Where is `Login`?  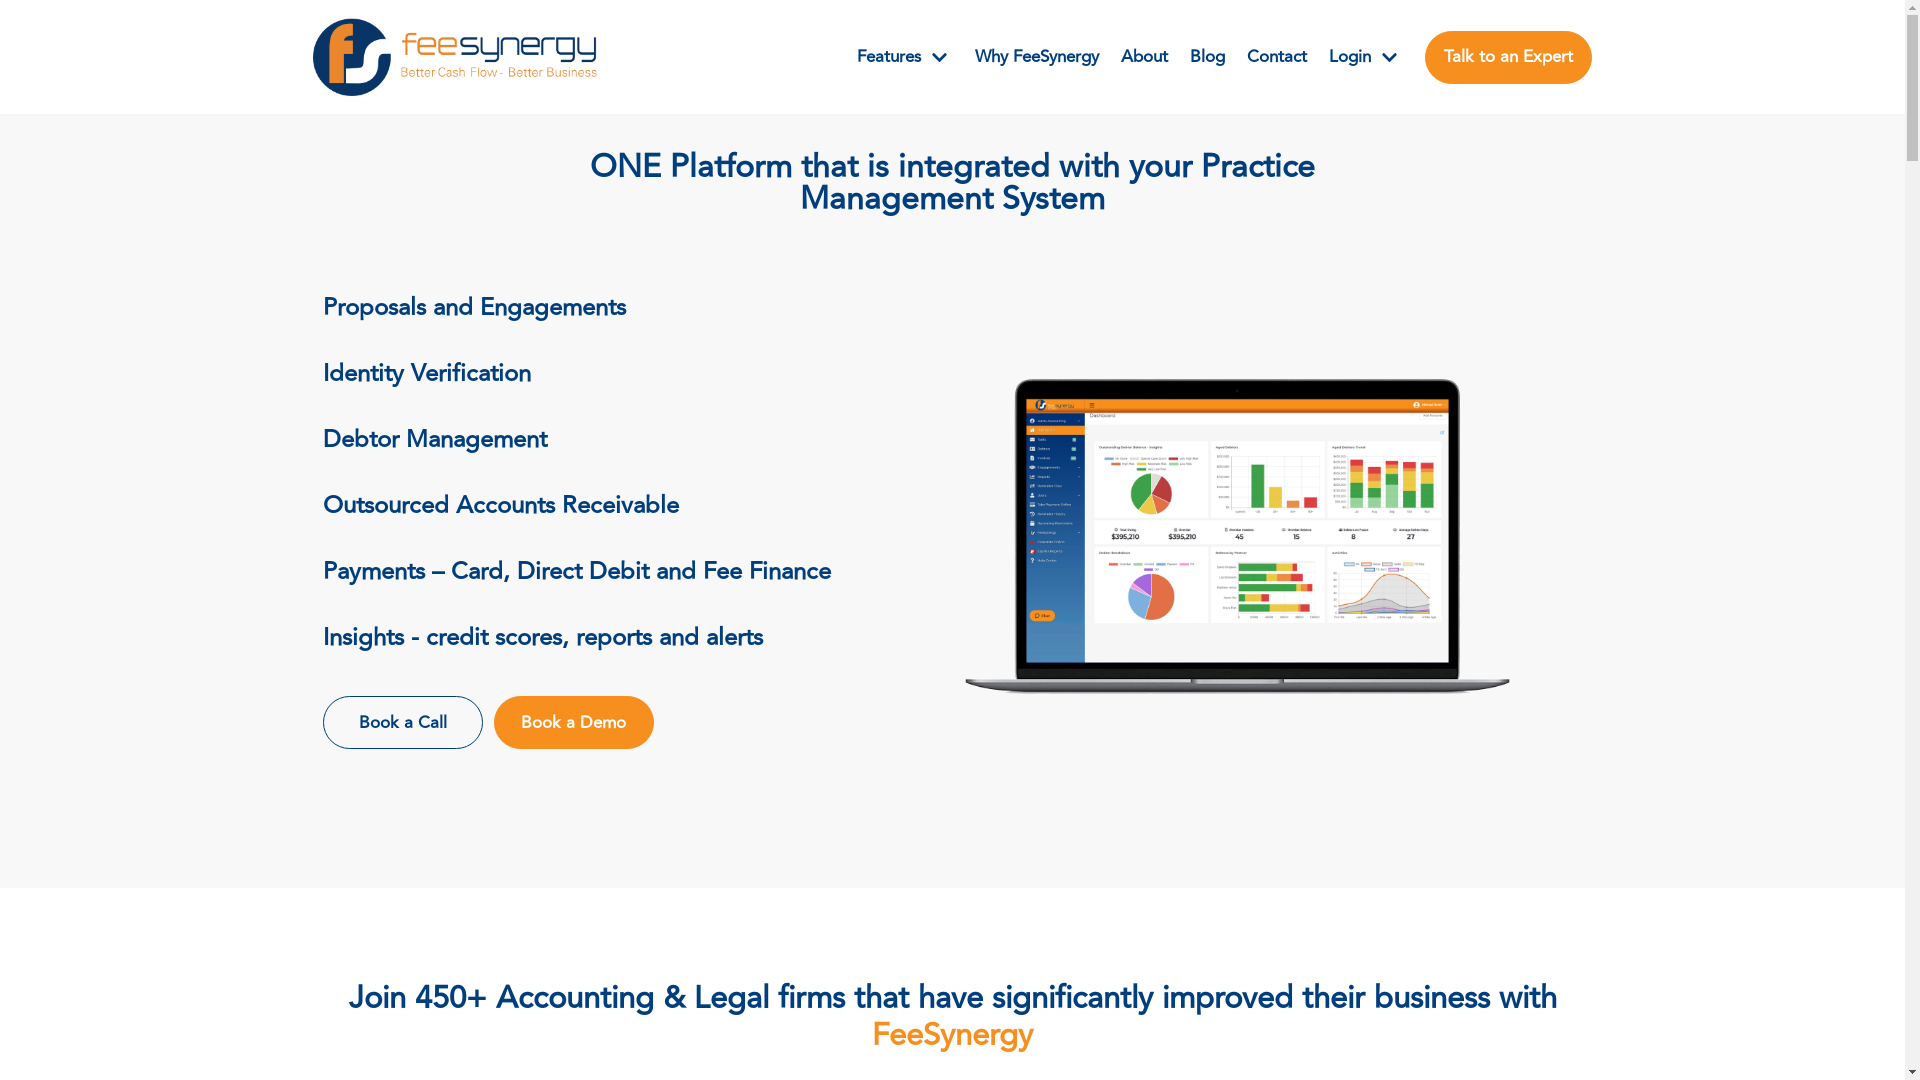 Login is located at coordinates (1366, 58).